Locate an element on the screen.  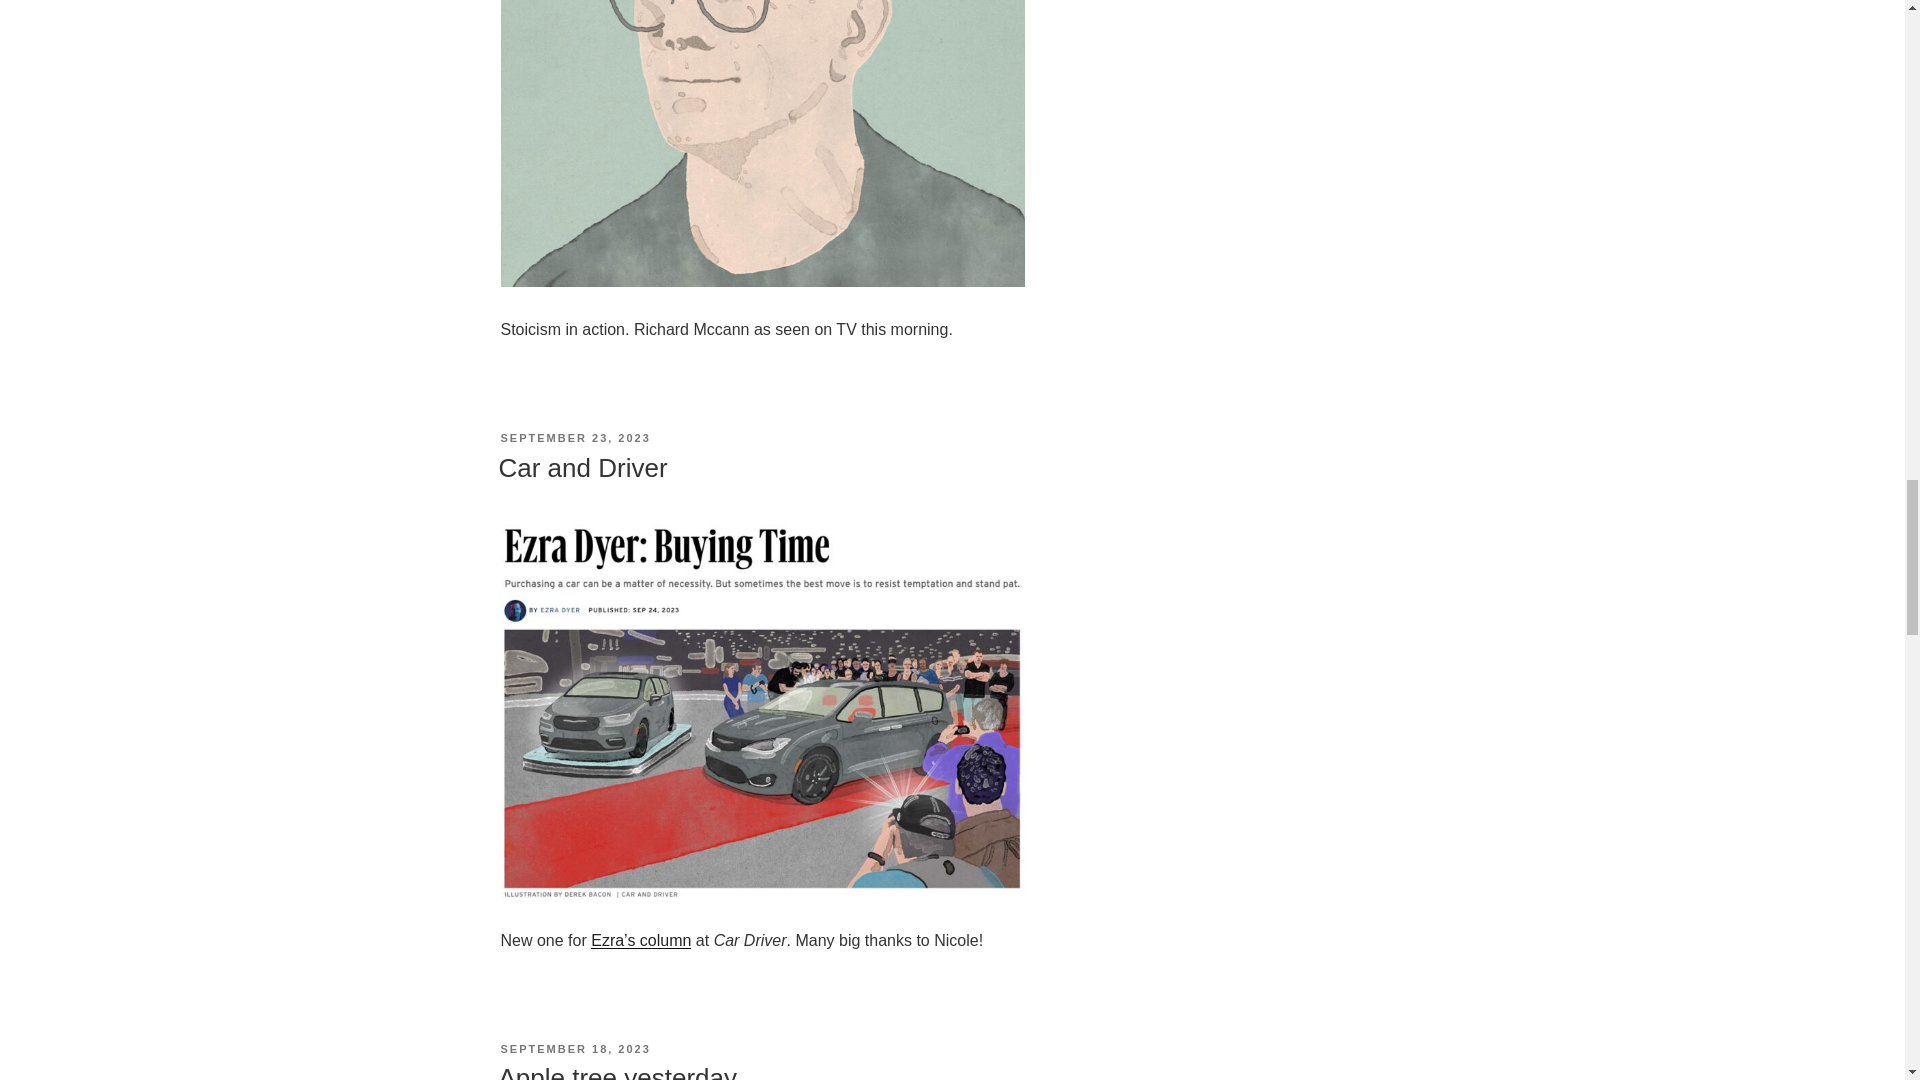
Apple tree yesterday is located at coordinates (616, 1071).